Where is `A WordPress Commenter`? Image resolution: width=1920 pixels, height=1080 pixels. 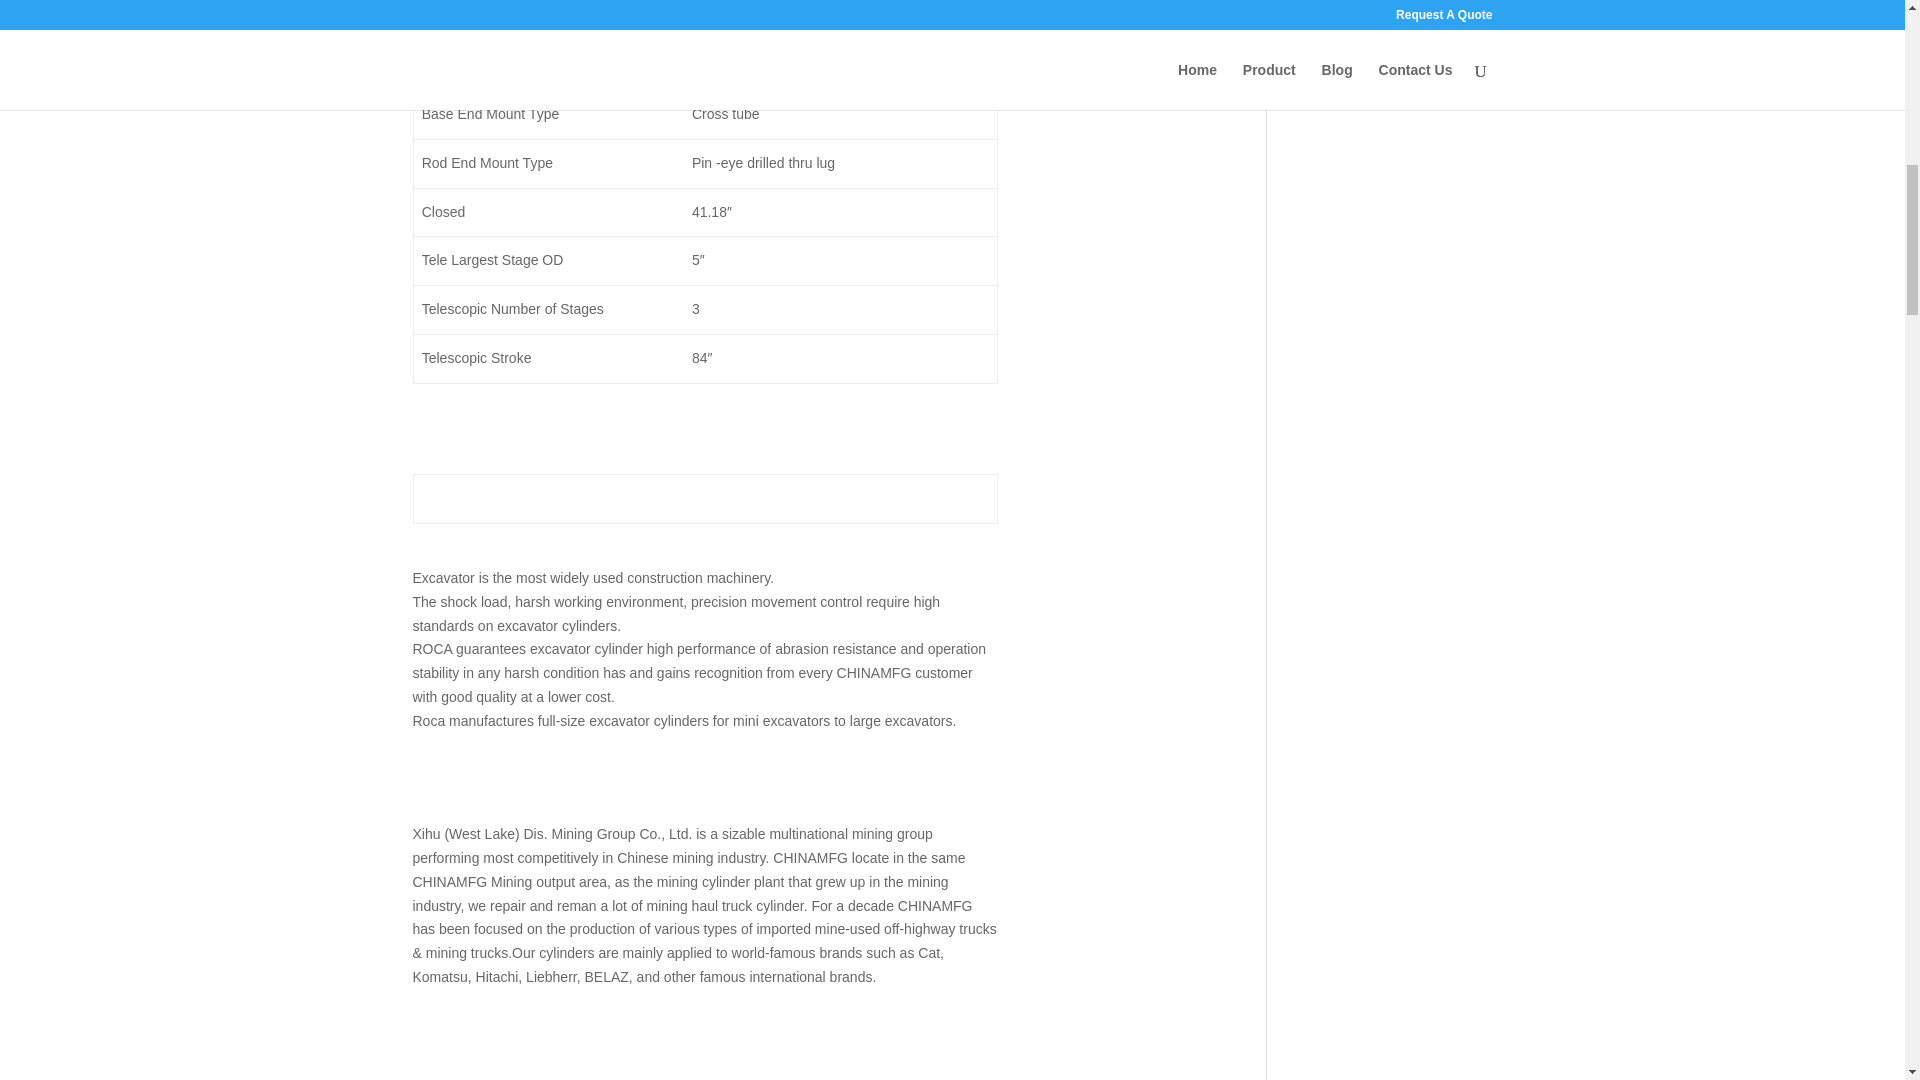 A WordPress Commenter is located at coordinates (1376, 66).